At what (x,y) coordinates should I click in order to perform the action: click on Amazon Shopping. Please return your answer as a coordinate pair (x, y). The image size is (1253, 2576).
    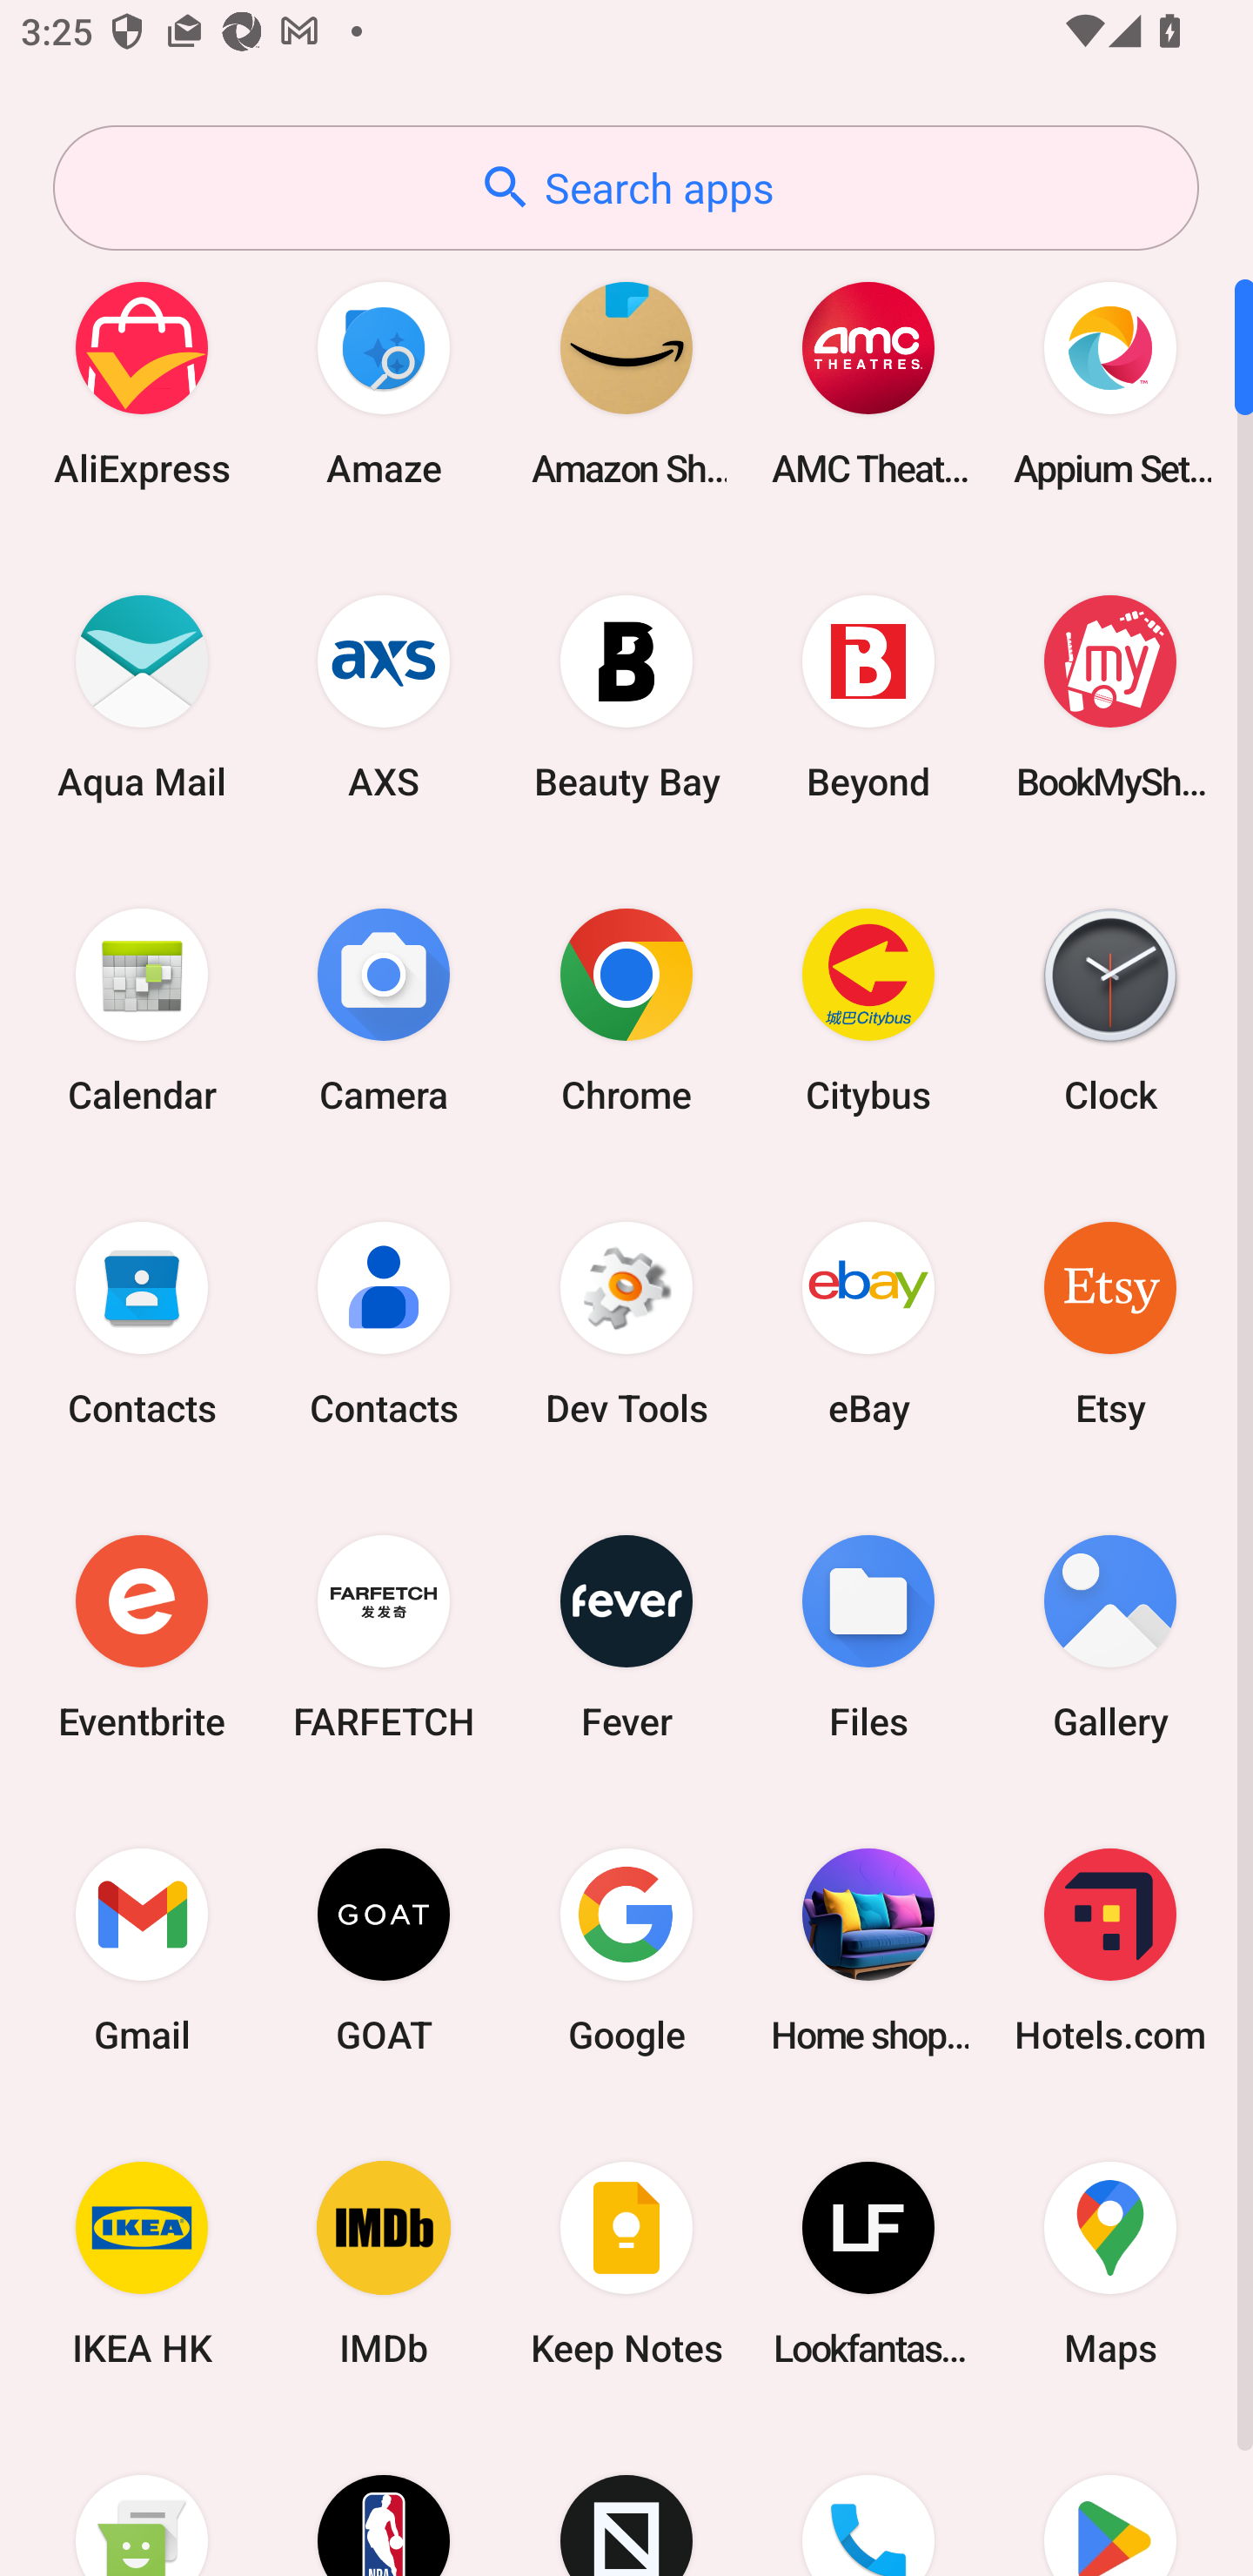
    Looking at the image, I should click on (626, 383).